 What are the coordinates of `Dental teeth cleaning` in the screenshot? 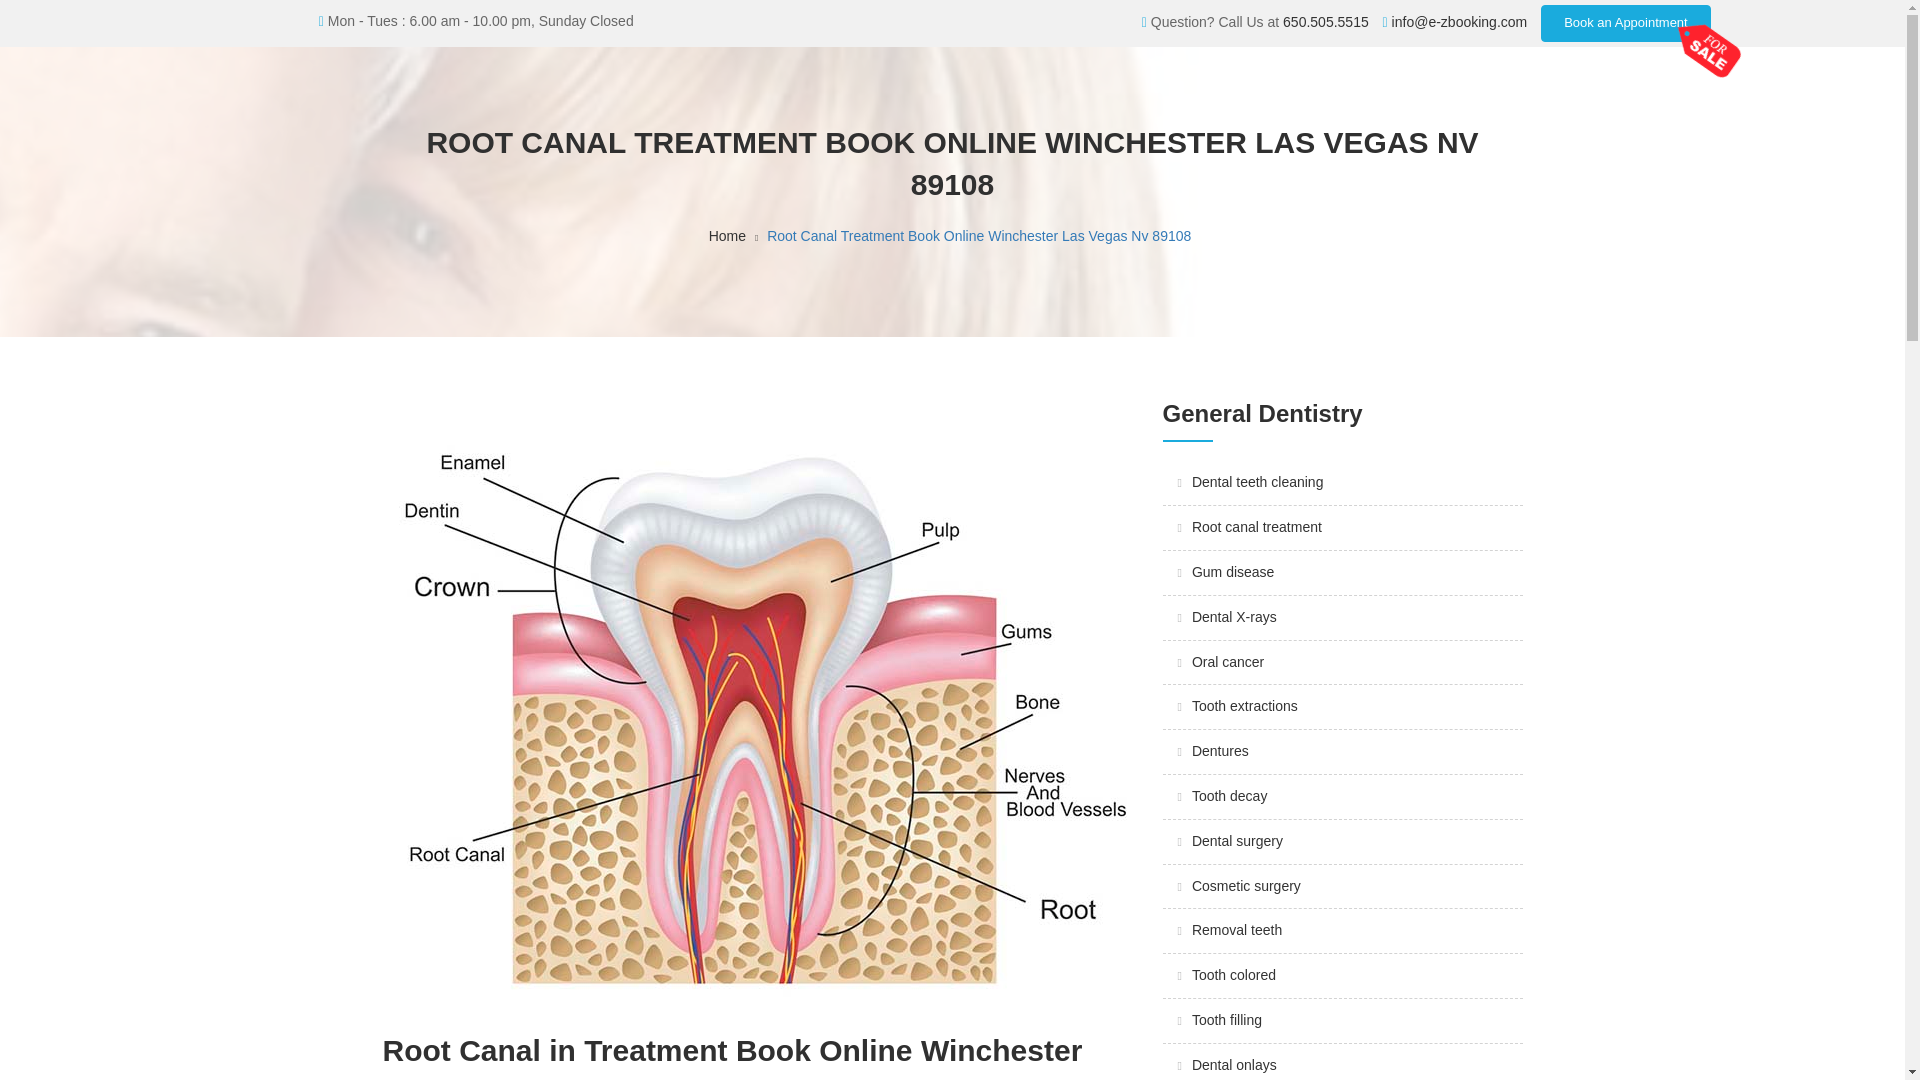 It's located at (1258, 482).